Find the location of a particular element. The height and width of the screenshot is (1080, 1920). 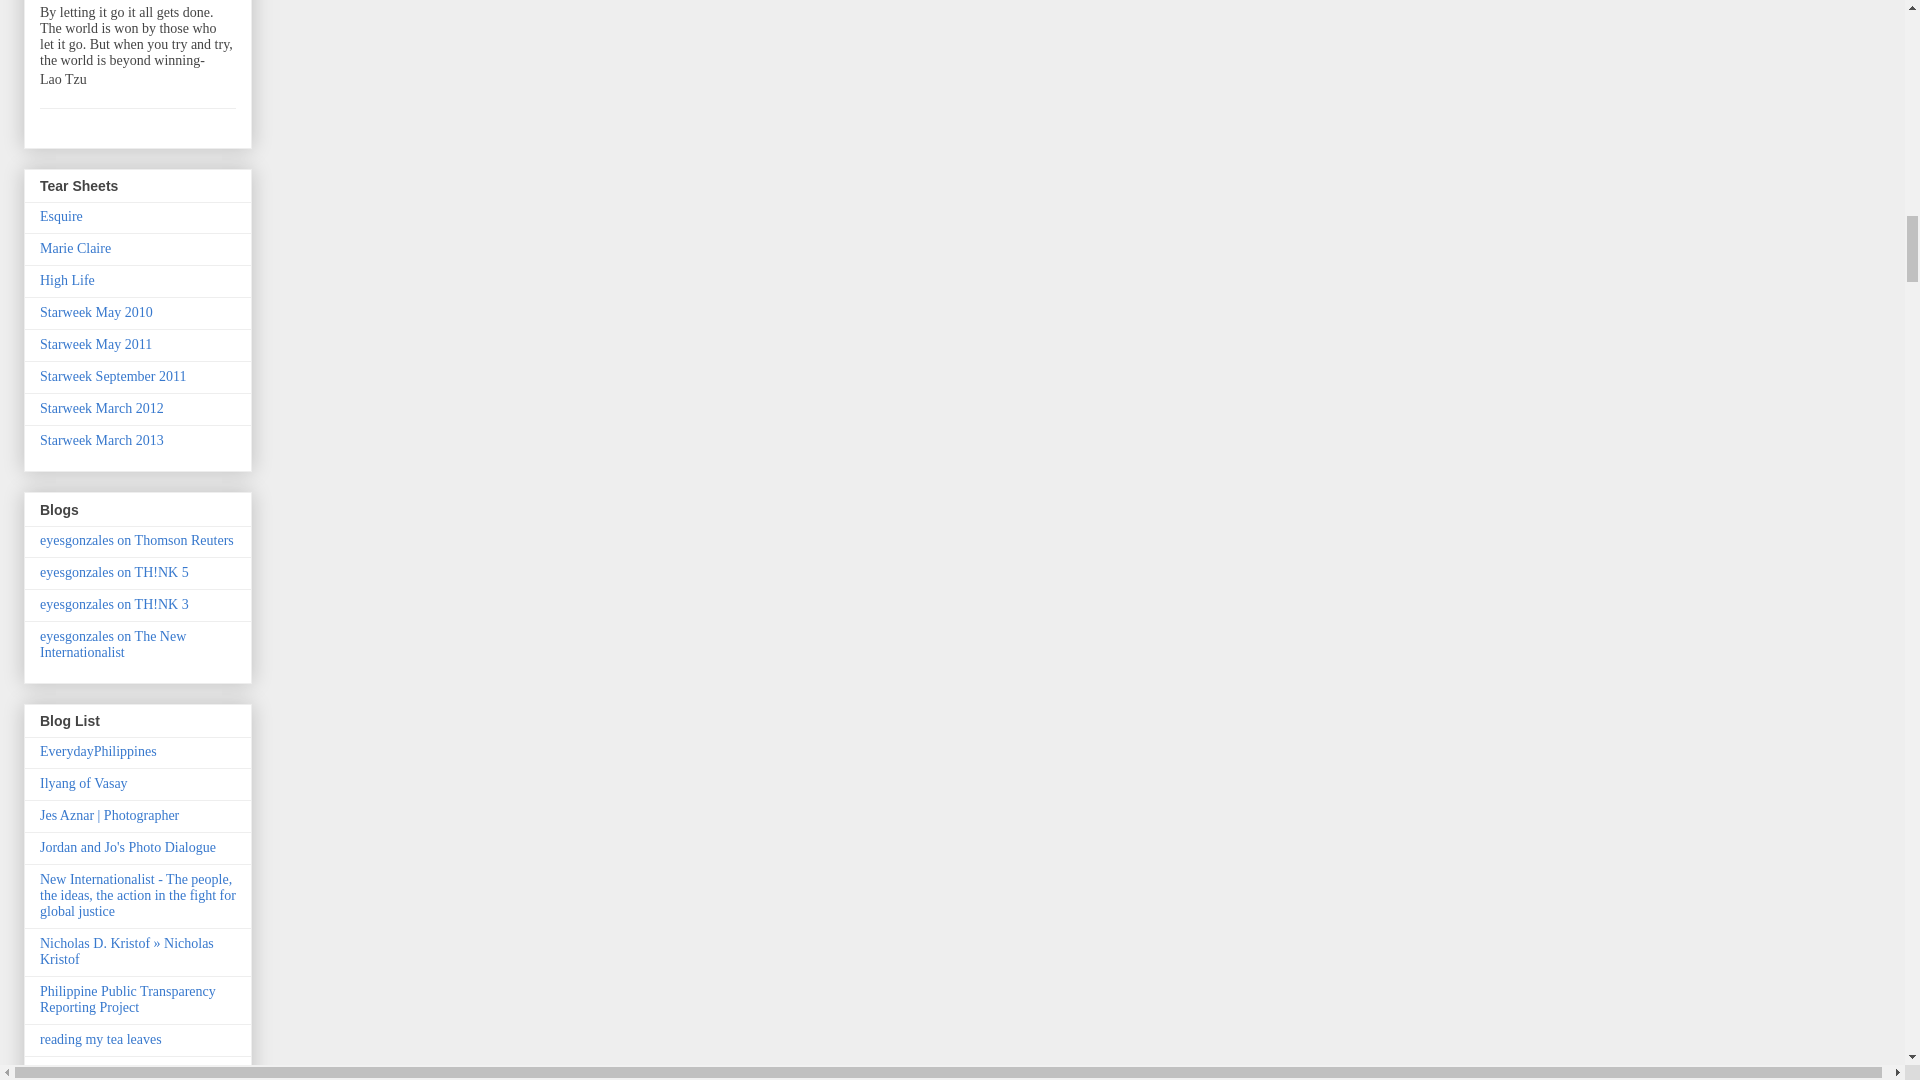

Starweek September 2011 is located at coordinates (113, 376).